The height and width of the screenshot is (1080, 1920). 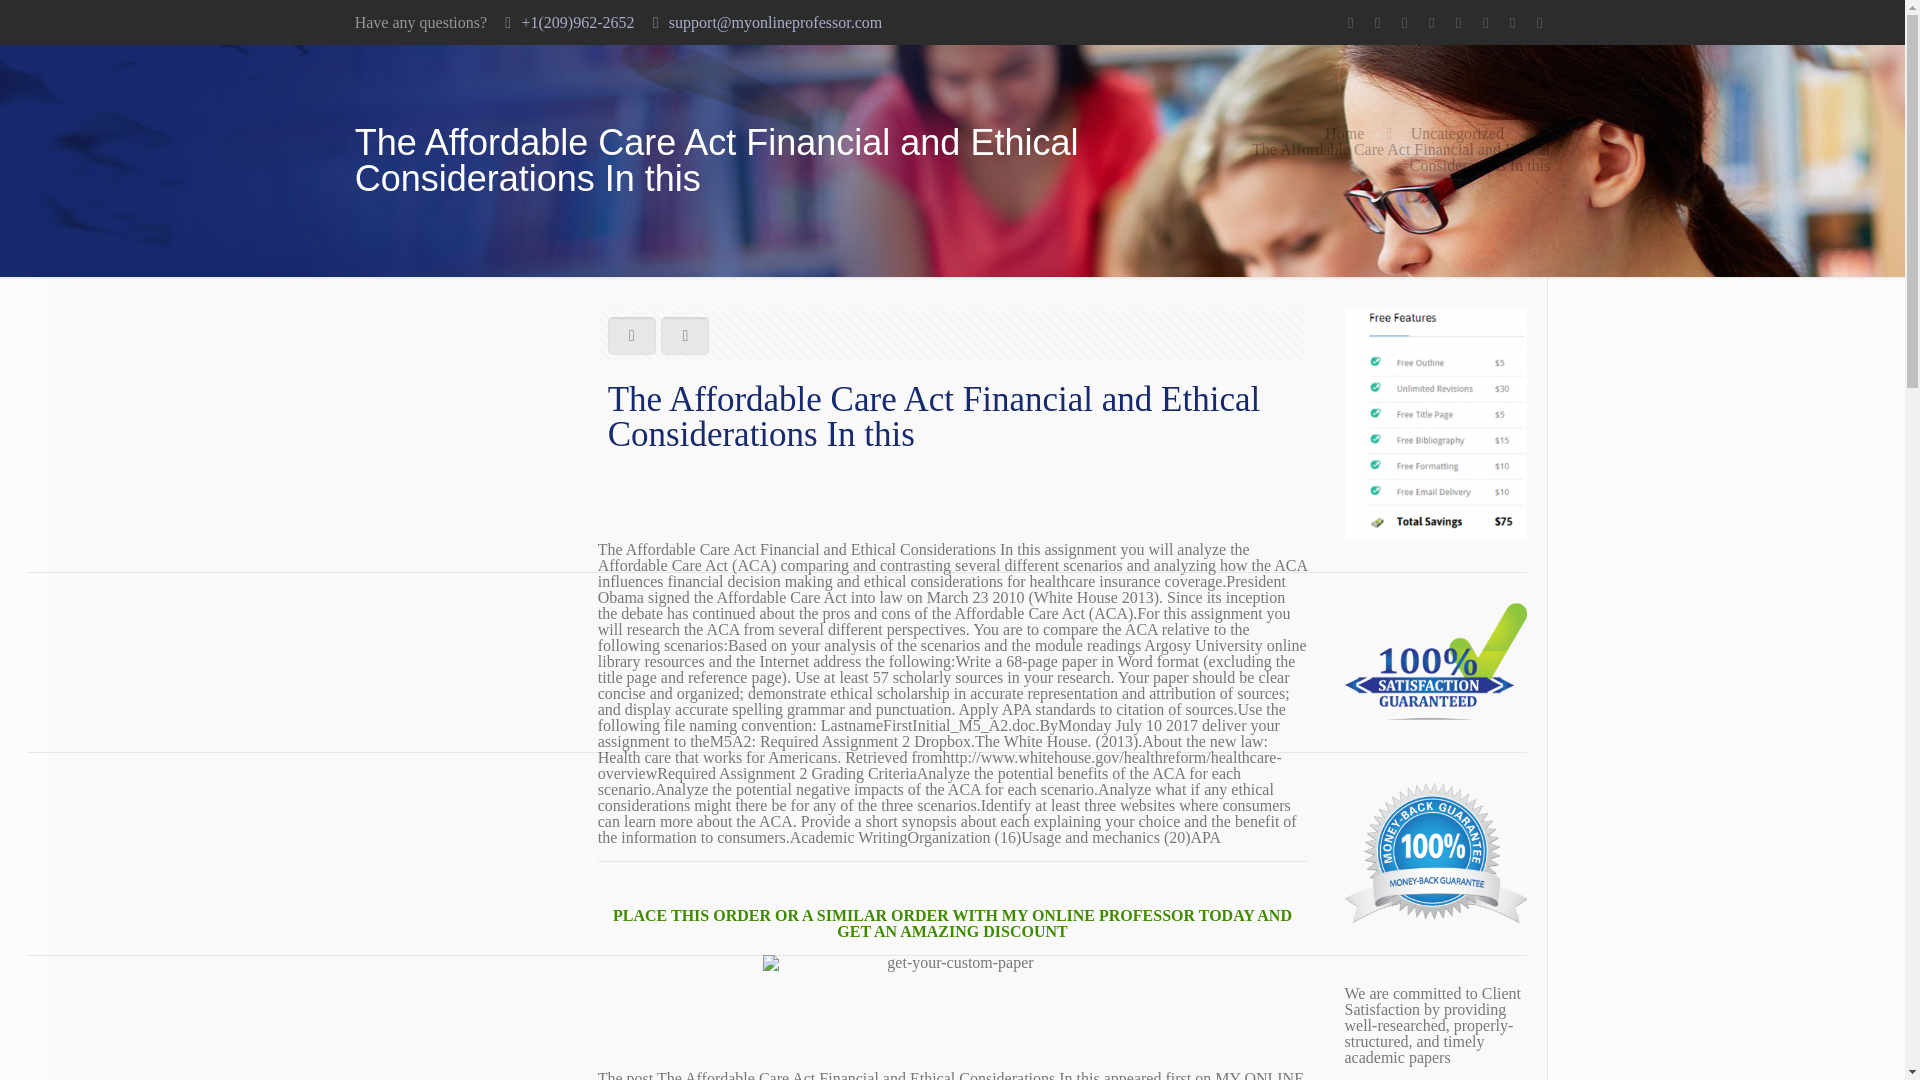 I want to click on Skype, so click(x=1350, y=23).